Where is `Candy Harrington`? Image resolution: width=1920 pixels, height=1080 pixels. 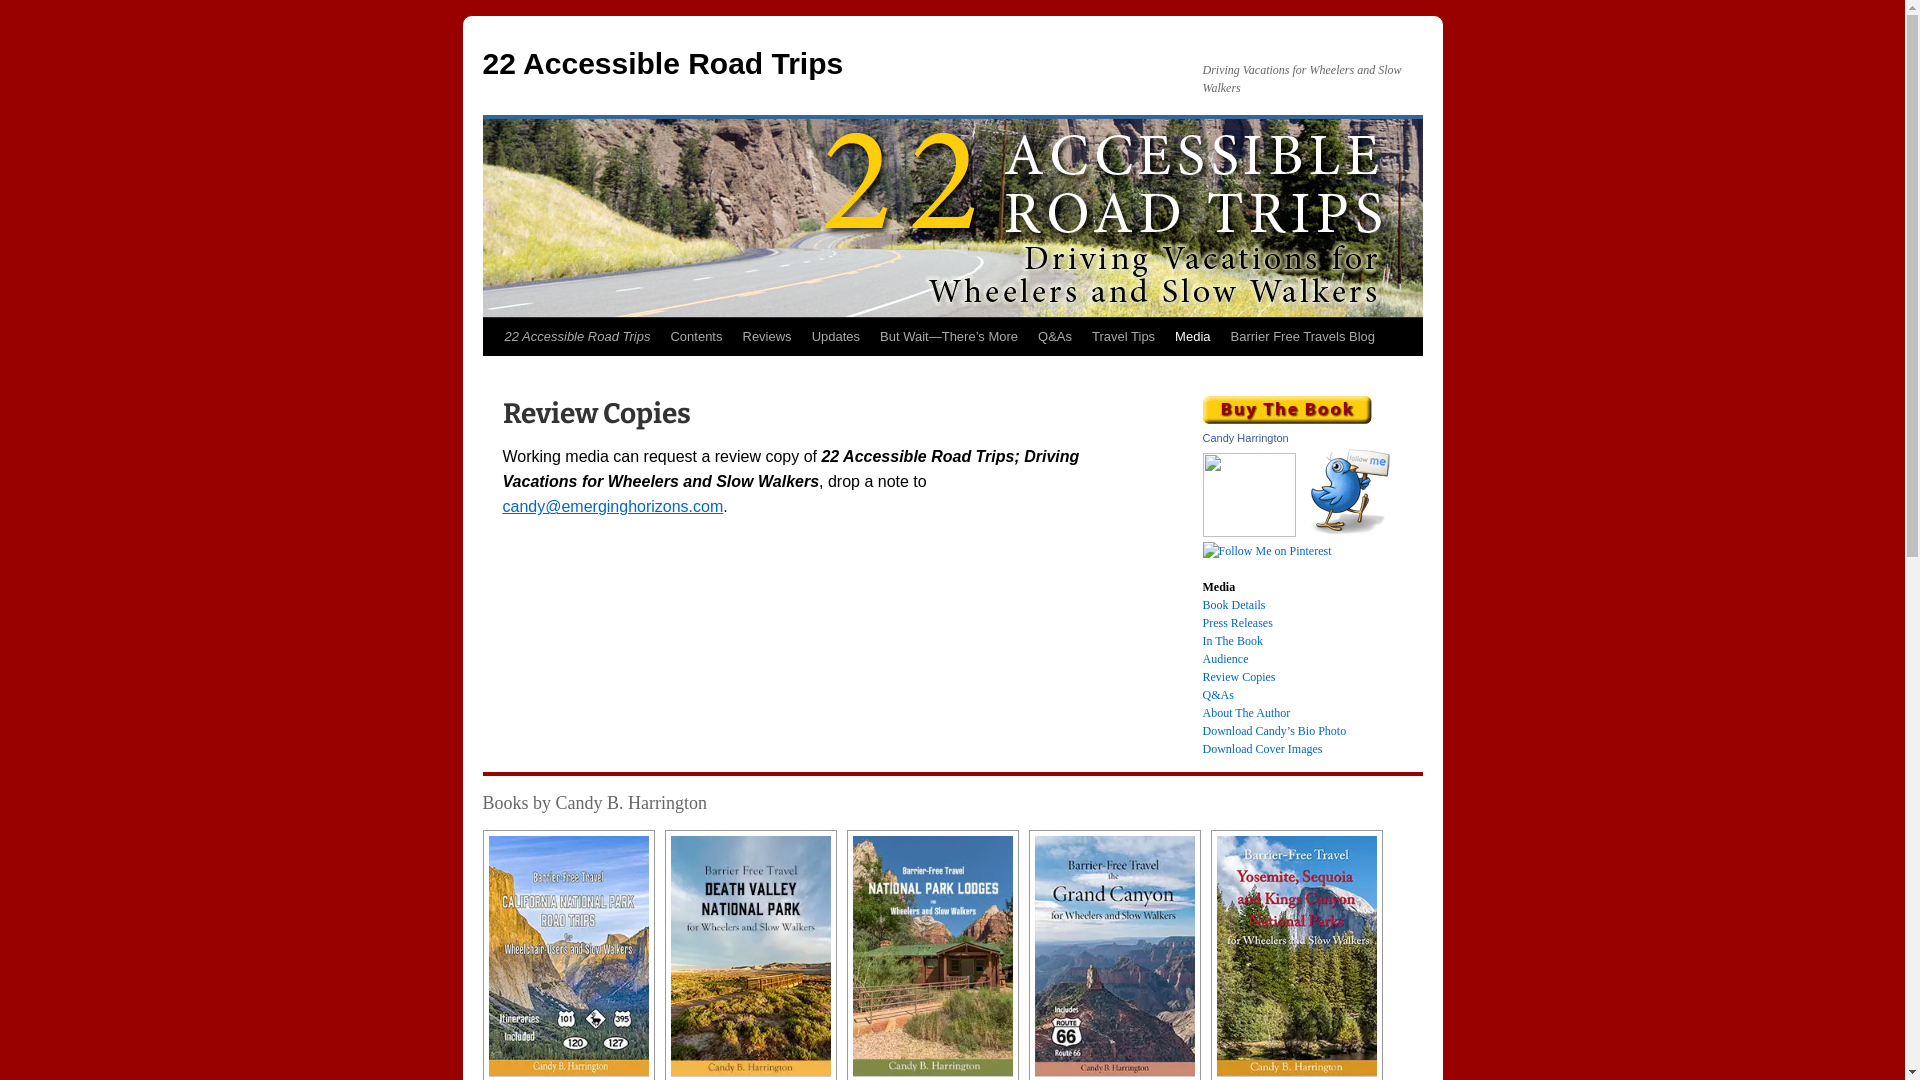 Candy Harrington is located at coordinates (1248, 533).